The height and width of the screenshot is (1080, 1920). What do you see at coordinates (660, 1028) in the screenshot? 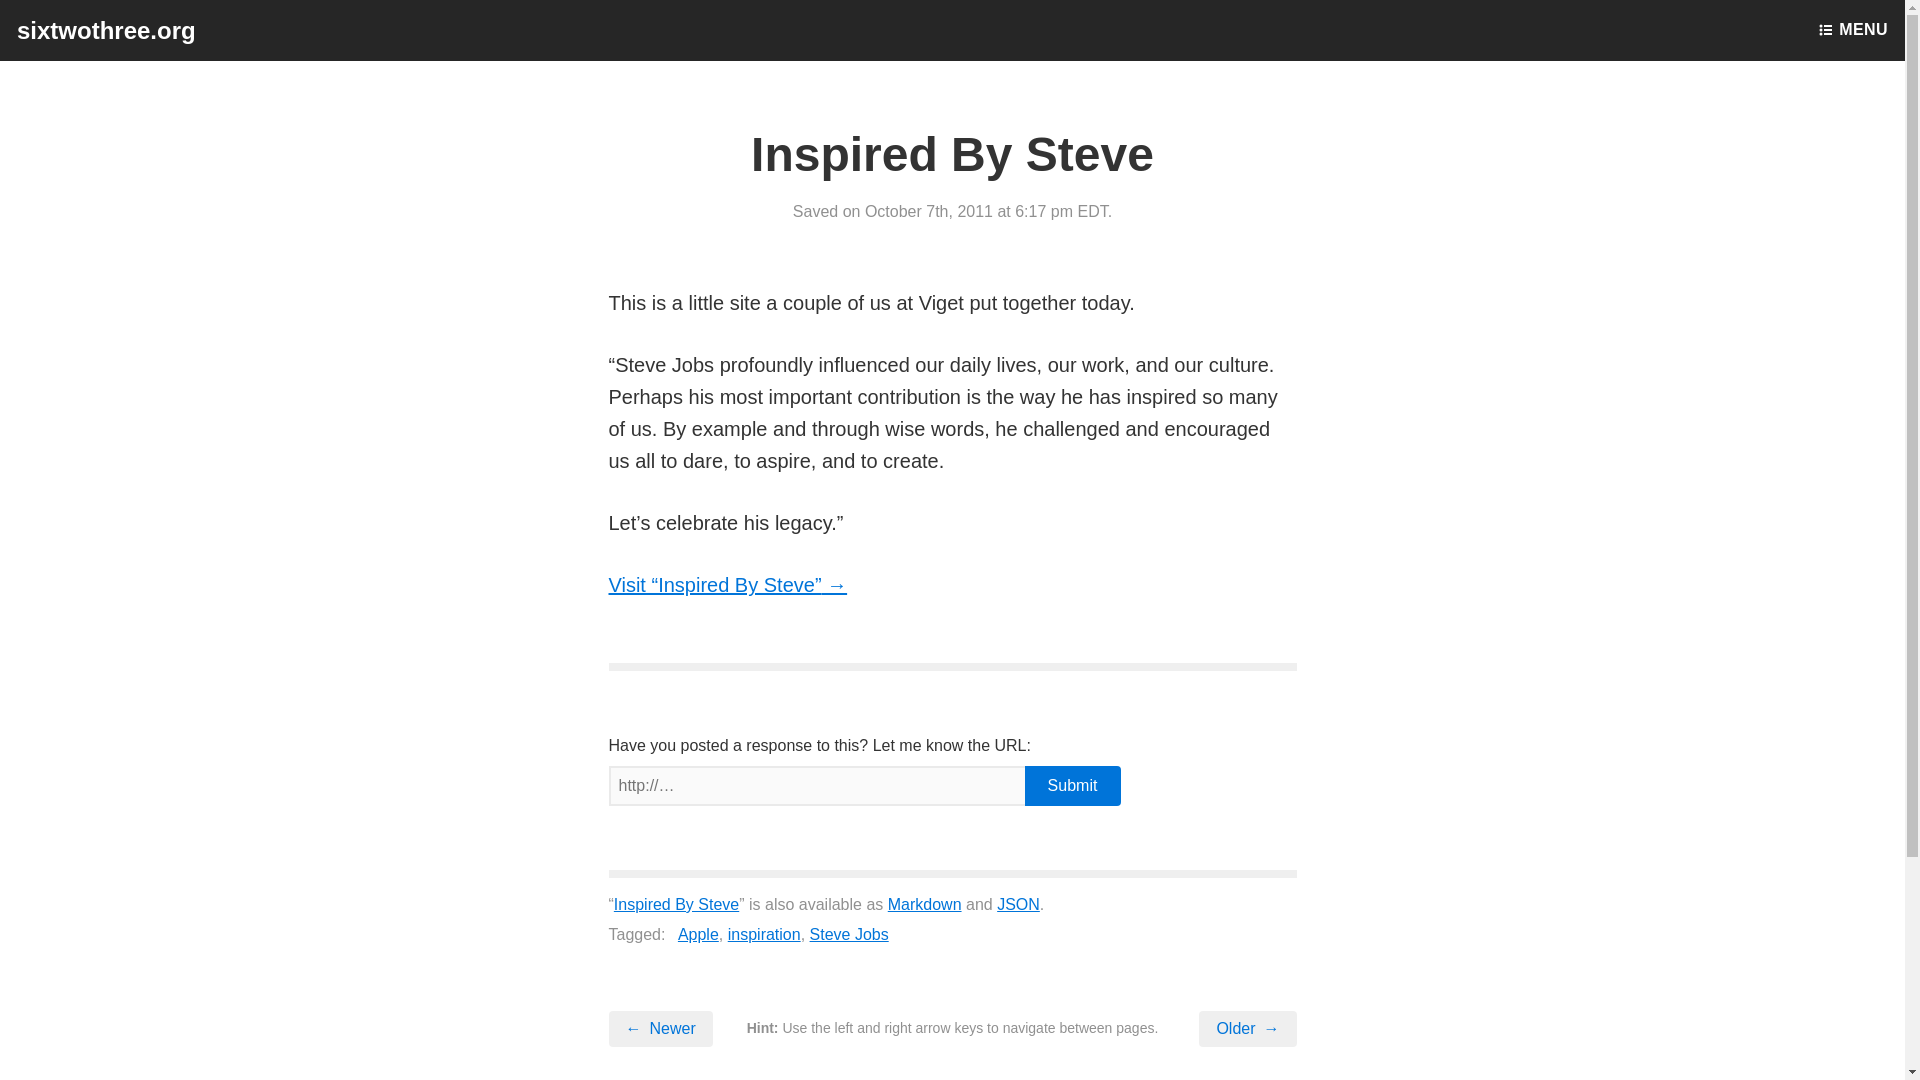
I see `Newer` at bounding box center [660, 1028].